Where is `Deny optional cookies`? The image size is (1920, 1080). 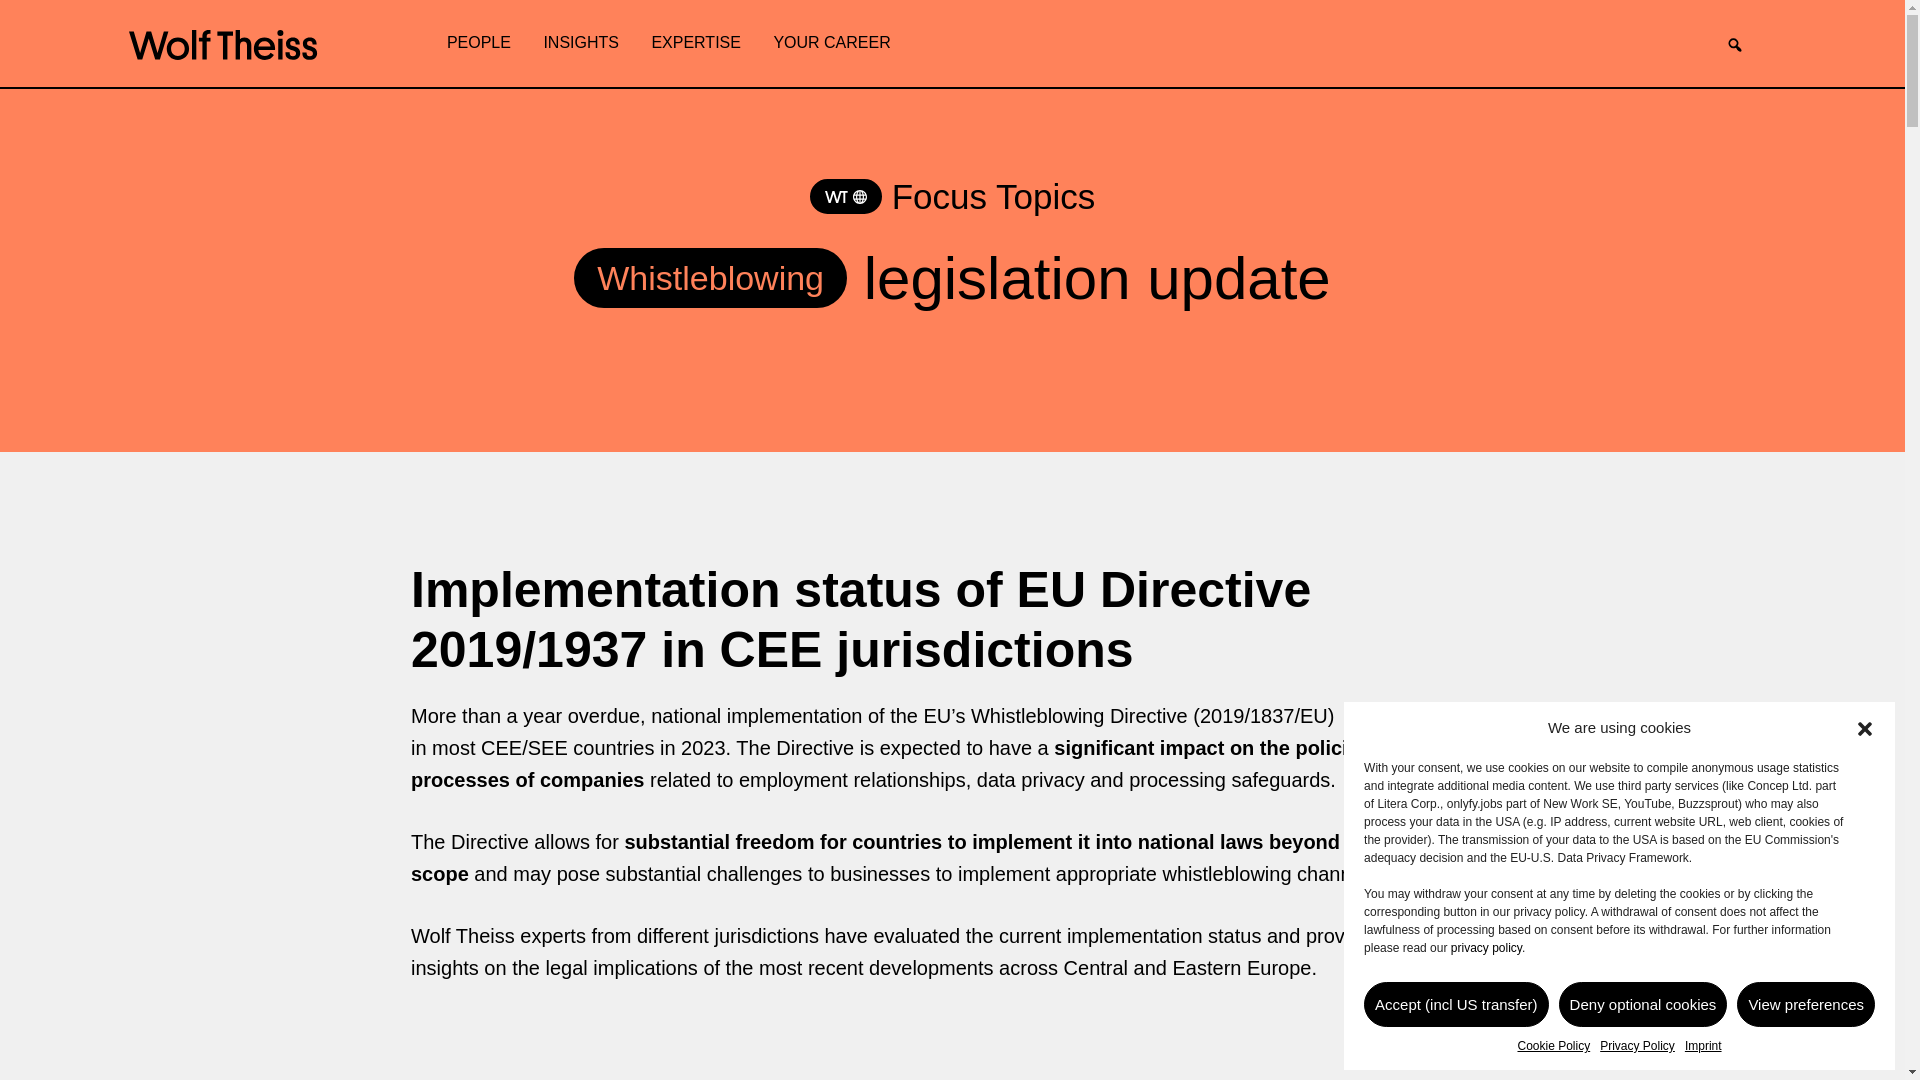 Deny optional cookies is located at coordinates (1644, 1004).